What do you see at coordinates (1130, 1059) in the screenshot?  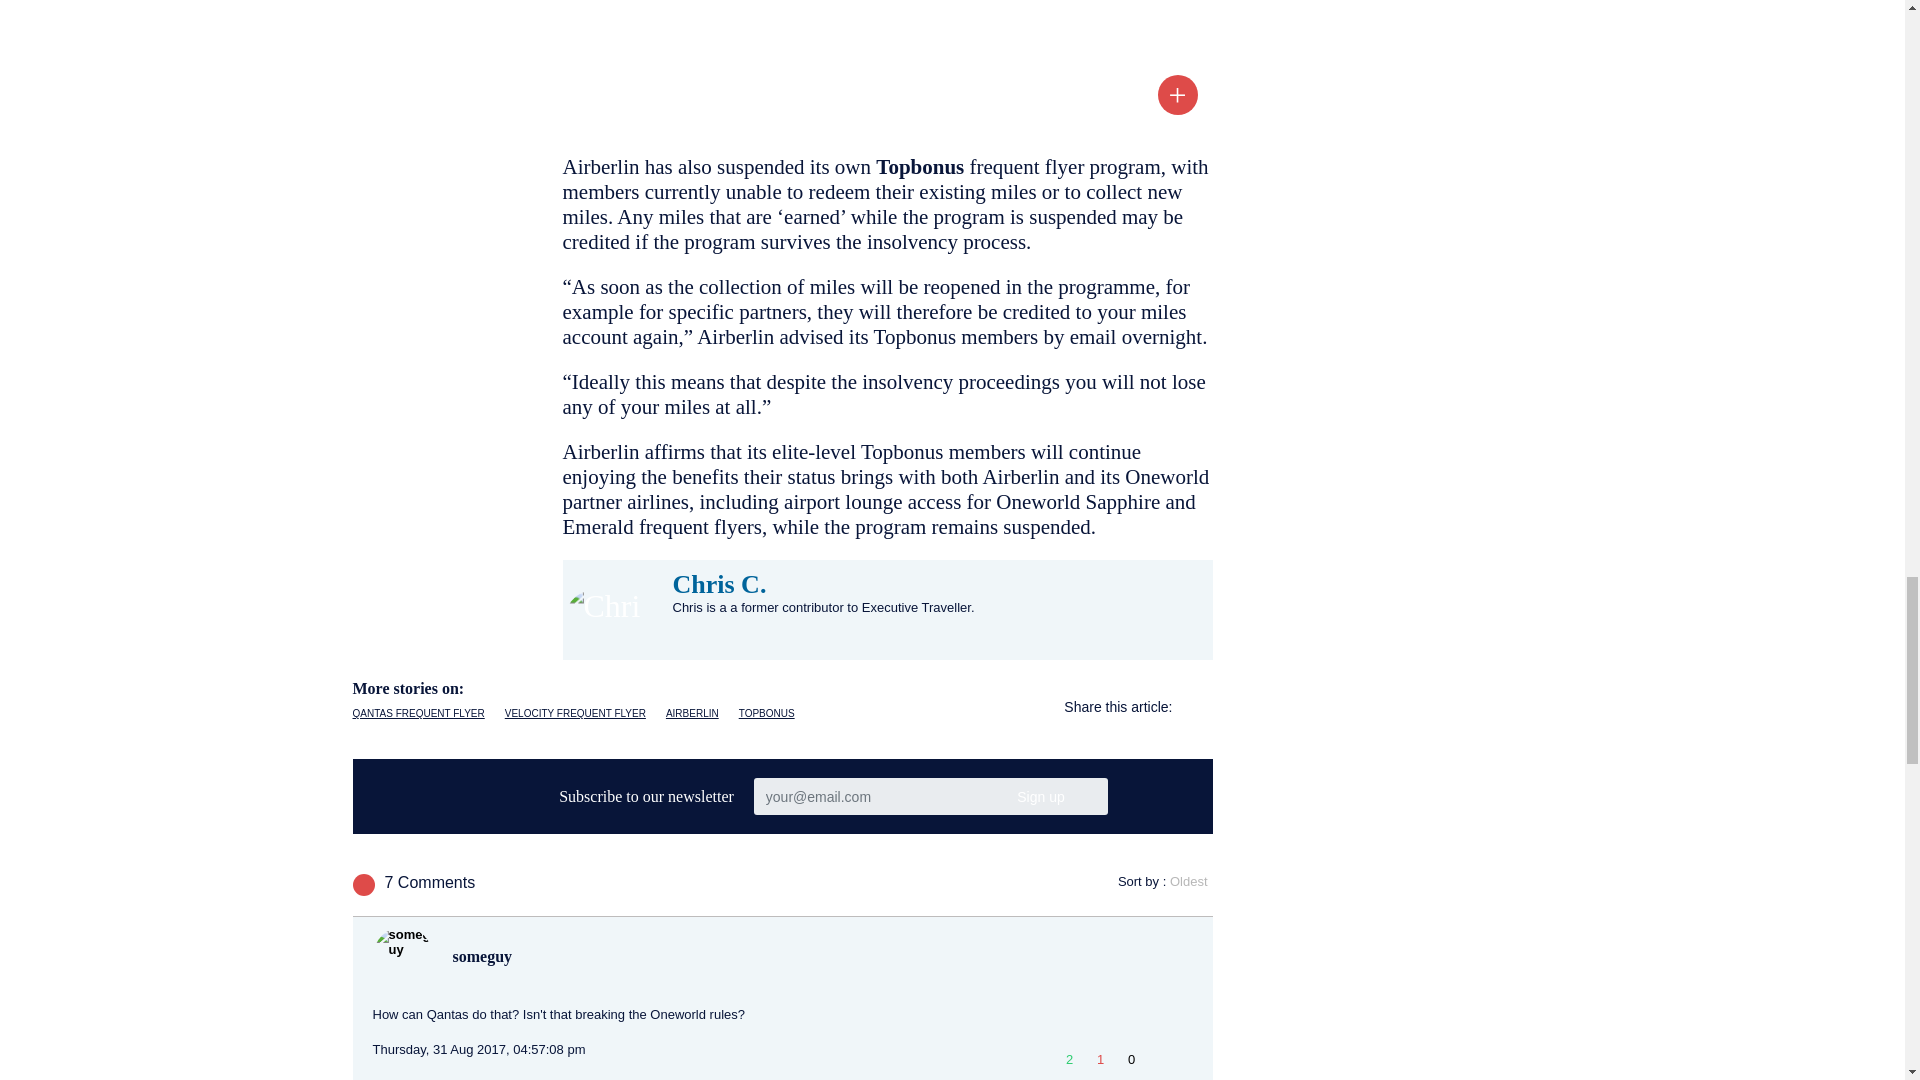 I see `Thank someguy for this helpful post` at bounding box center [1130, 1059].